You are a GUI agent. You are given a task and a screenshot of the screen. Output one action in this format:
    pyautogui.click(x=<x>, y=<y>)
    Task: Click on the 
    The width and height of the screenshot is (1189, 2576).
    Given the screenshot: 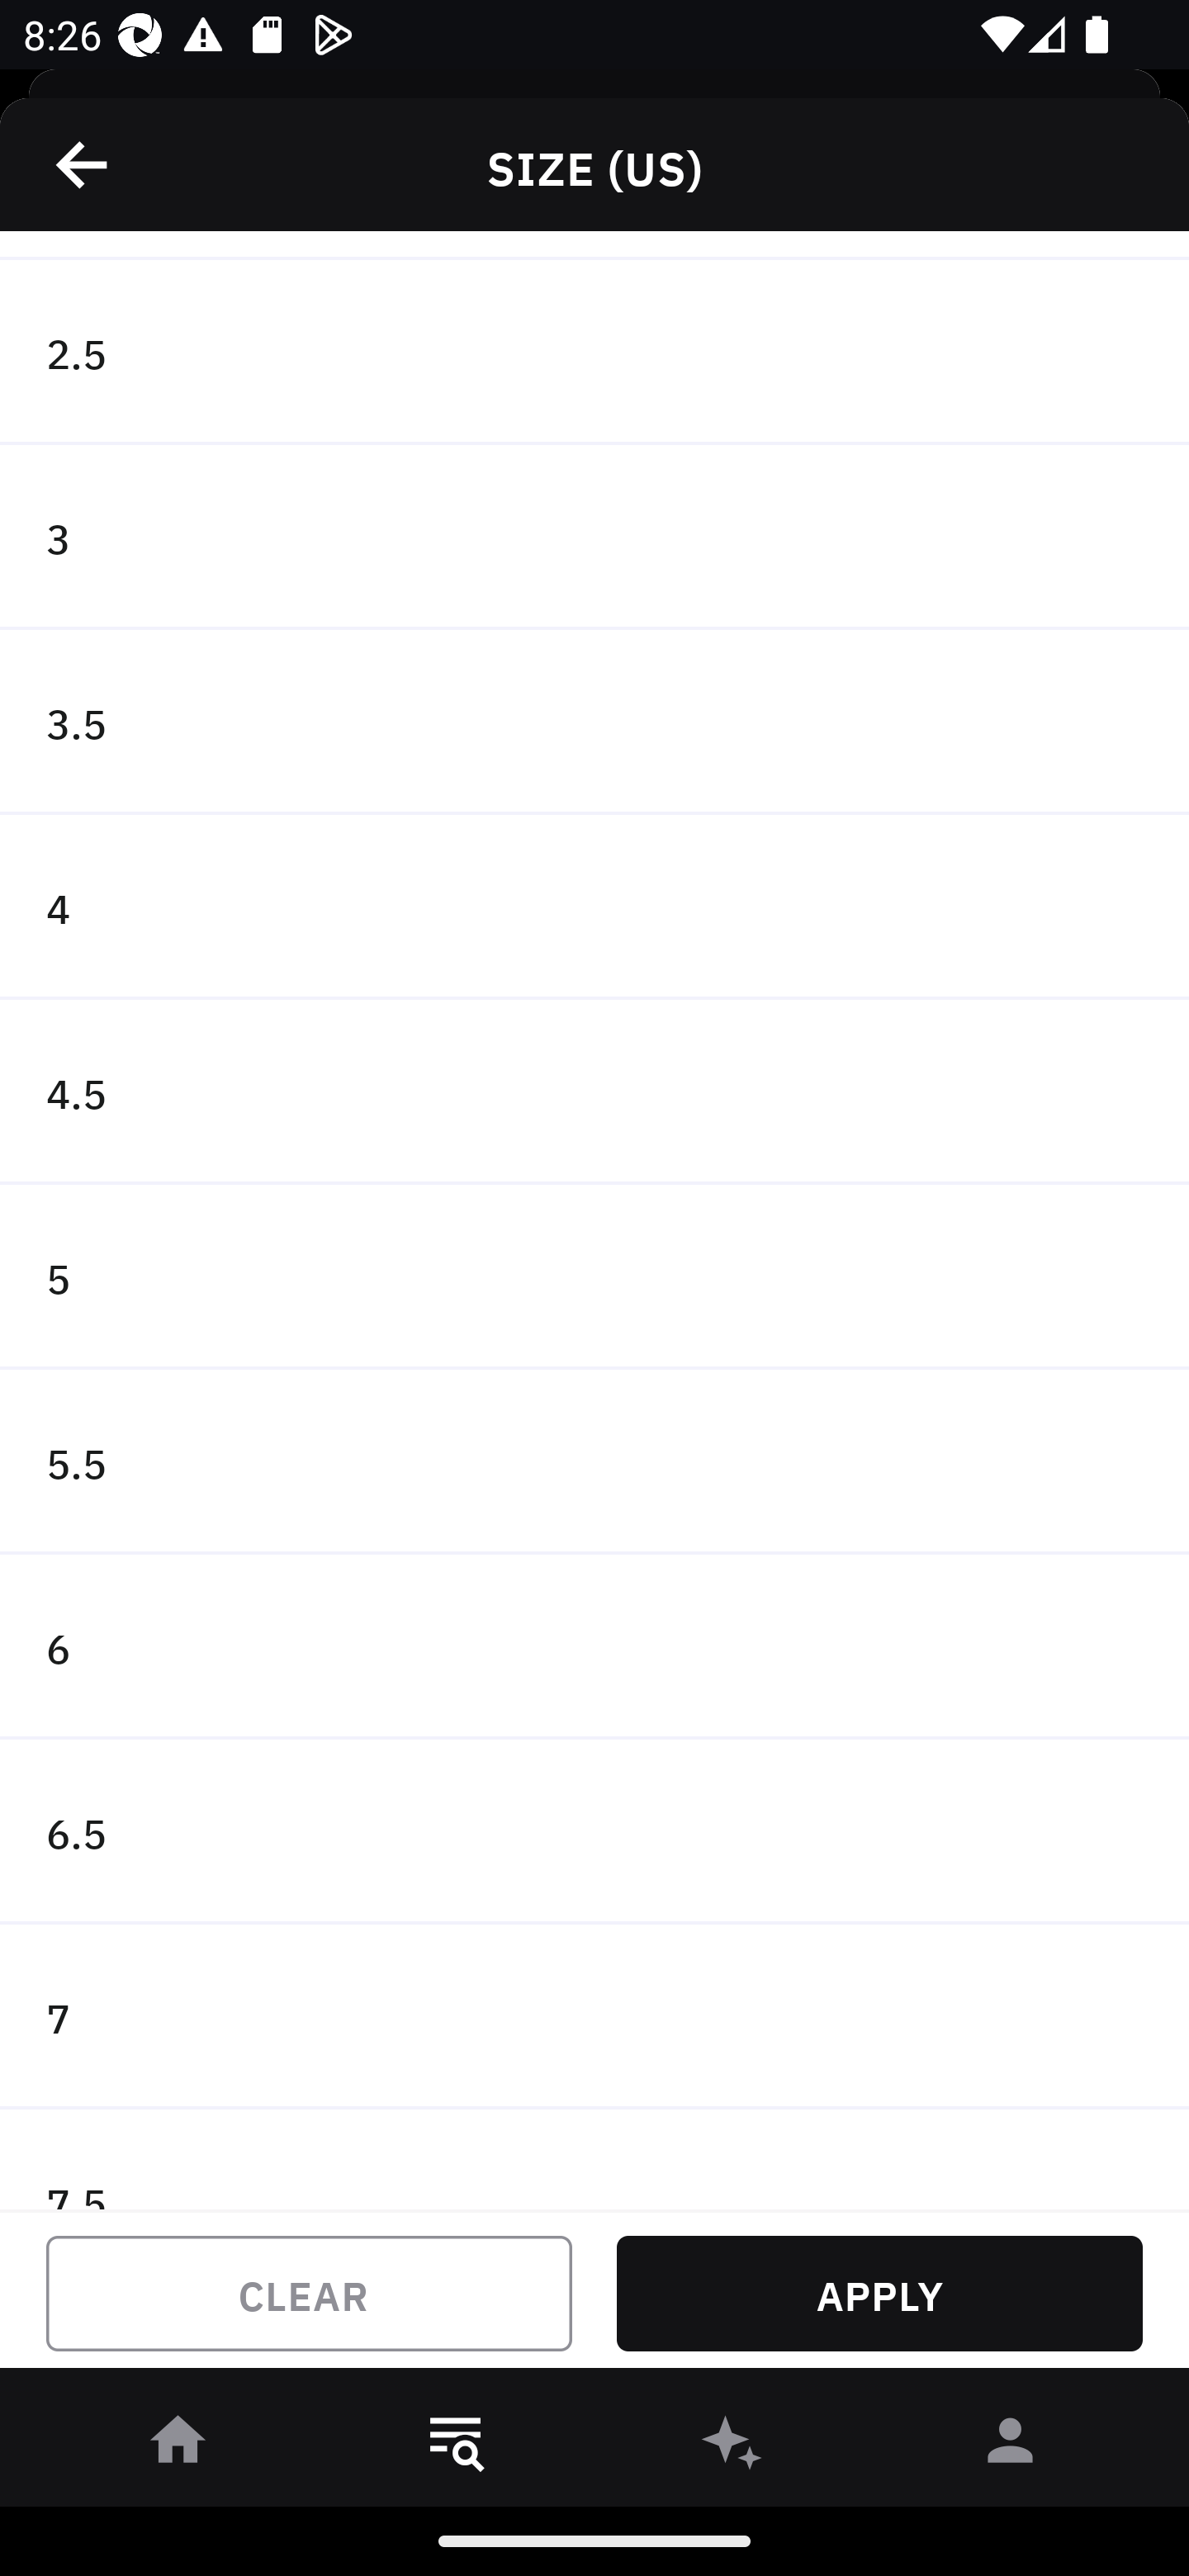 What is the action you would take?
    pyautogui.click(x=83, y=164)
    